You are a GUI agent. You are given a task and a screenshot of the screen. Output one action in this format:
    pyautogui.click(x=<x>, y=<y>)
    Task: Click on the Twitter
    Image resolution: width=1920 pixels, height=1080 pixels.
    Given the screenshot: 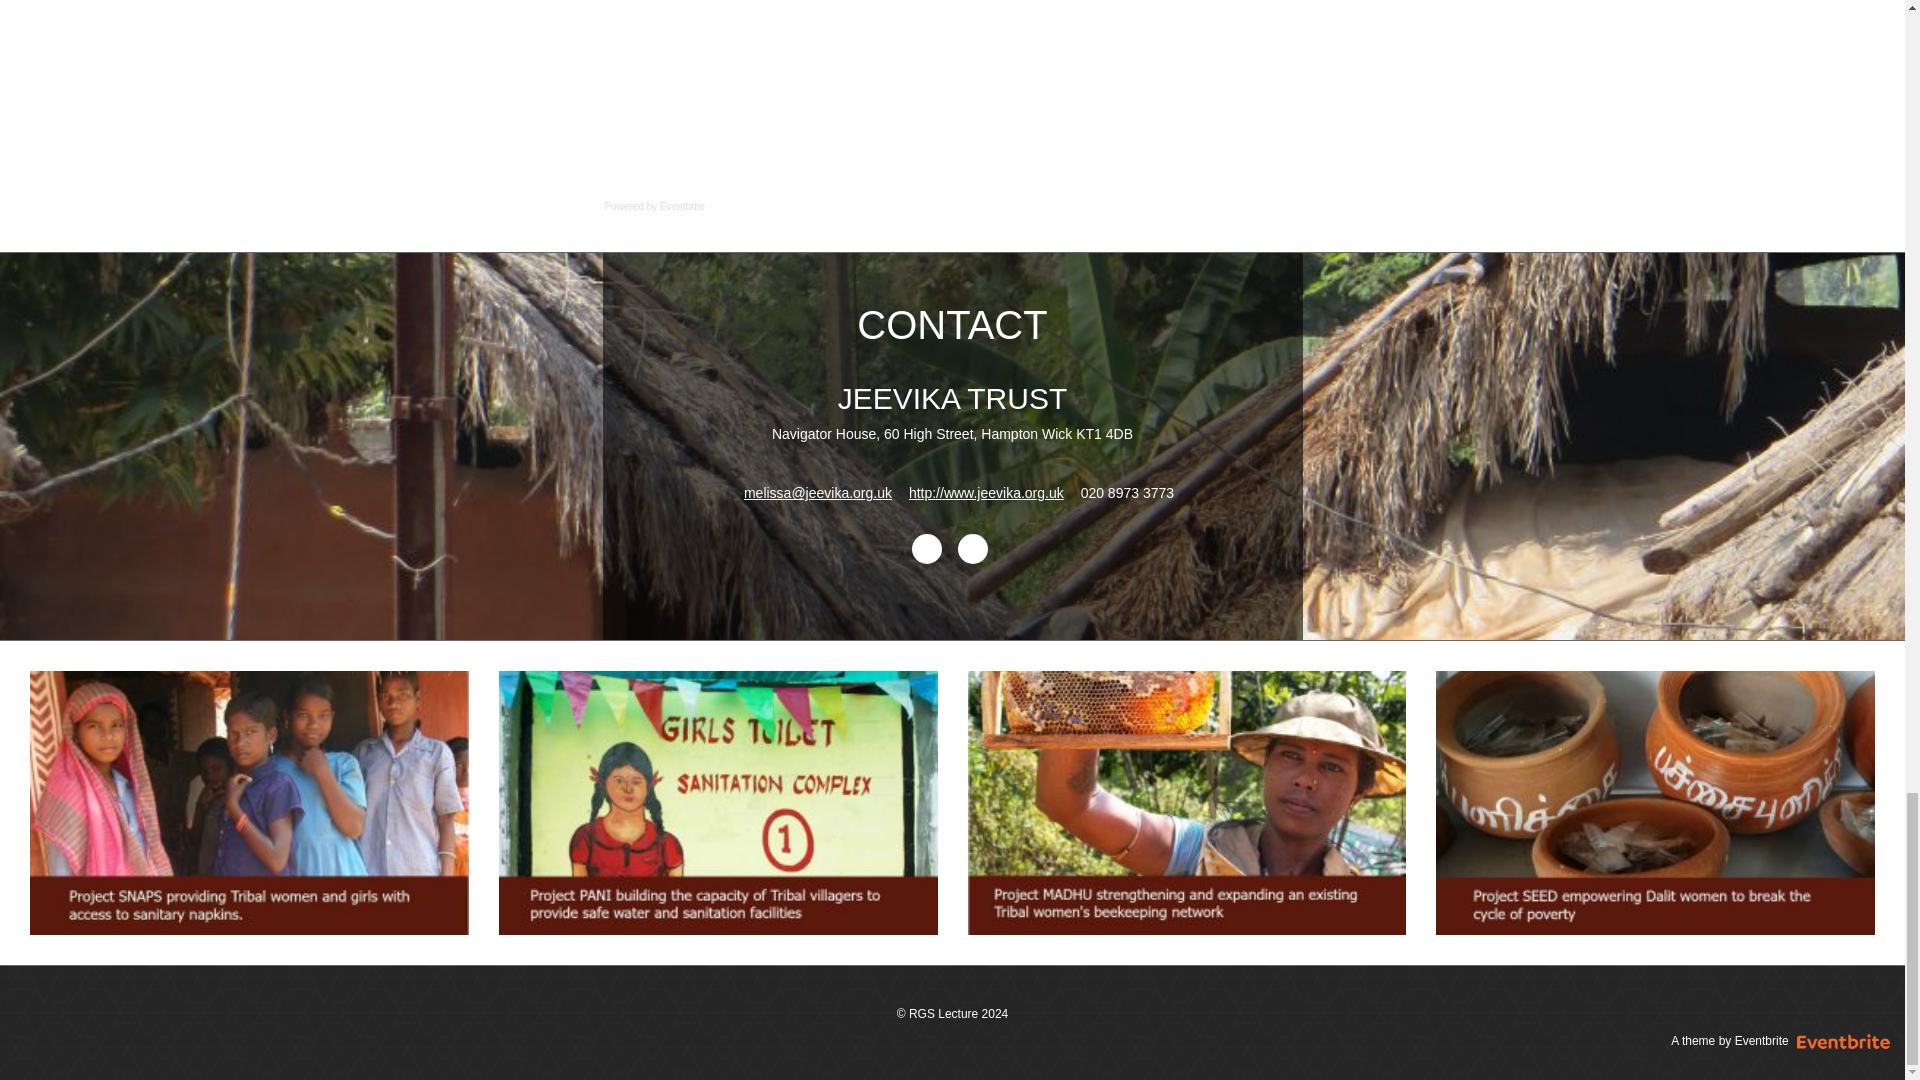 What is the action you would take?
    pyautogui.click(x=973, y=548)
    